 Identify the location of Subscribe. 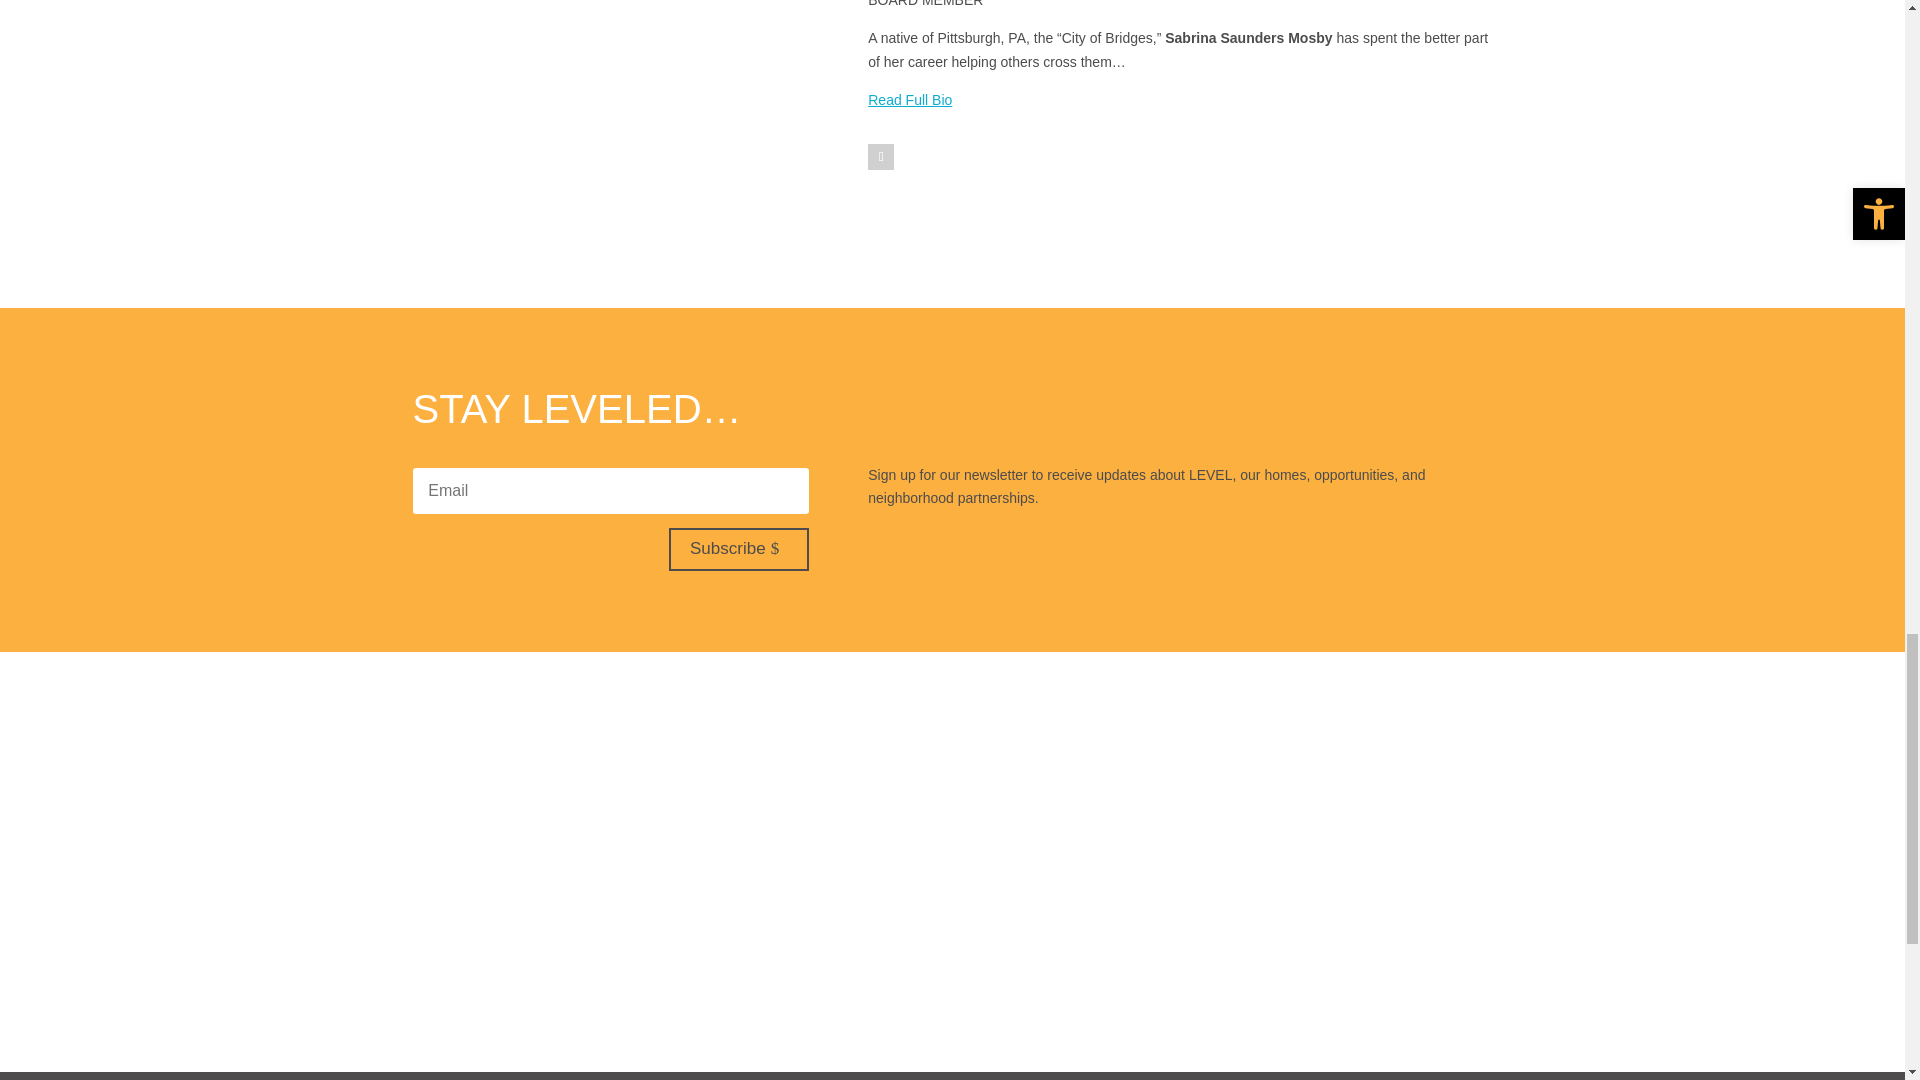
(738, 550).